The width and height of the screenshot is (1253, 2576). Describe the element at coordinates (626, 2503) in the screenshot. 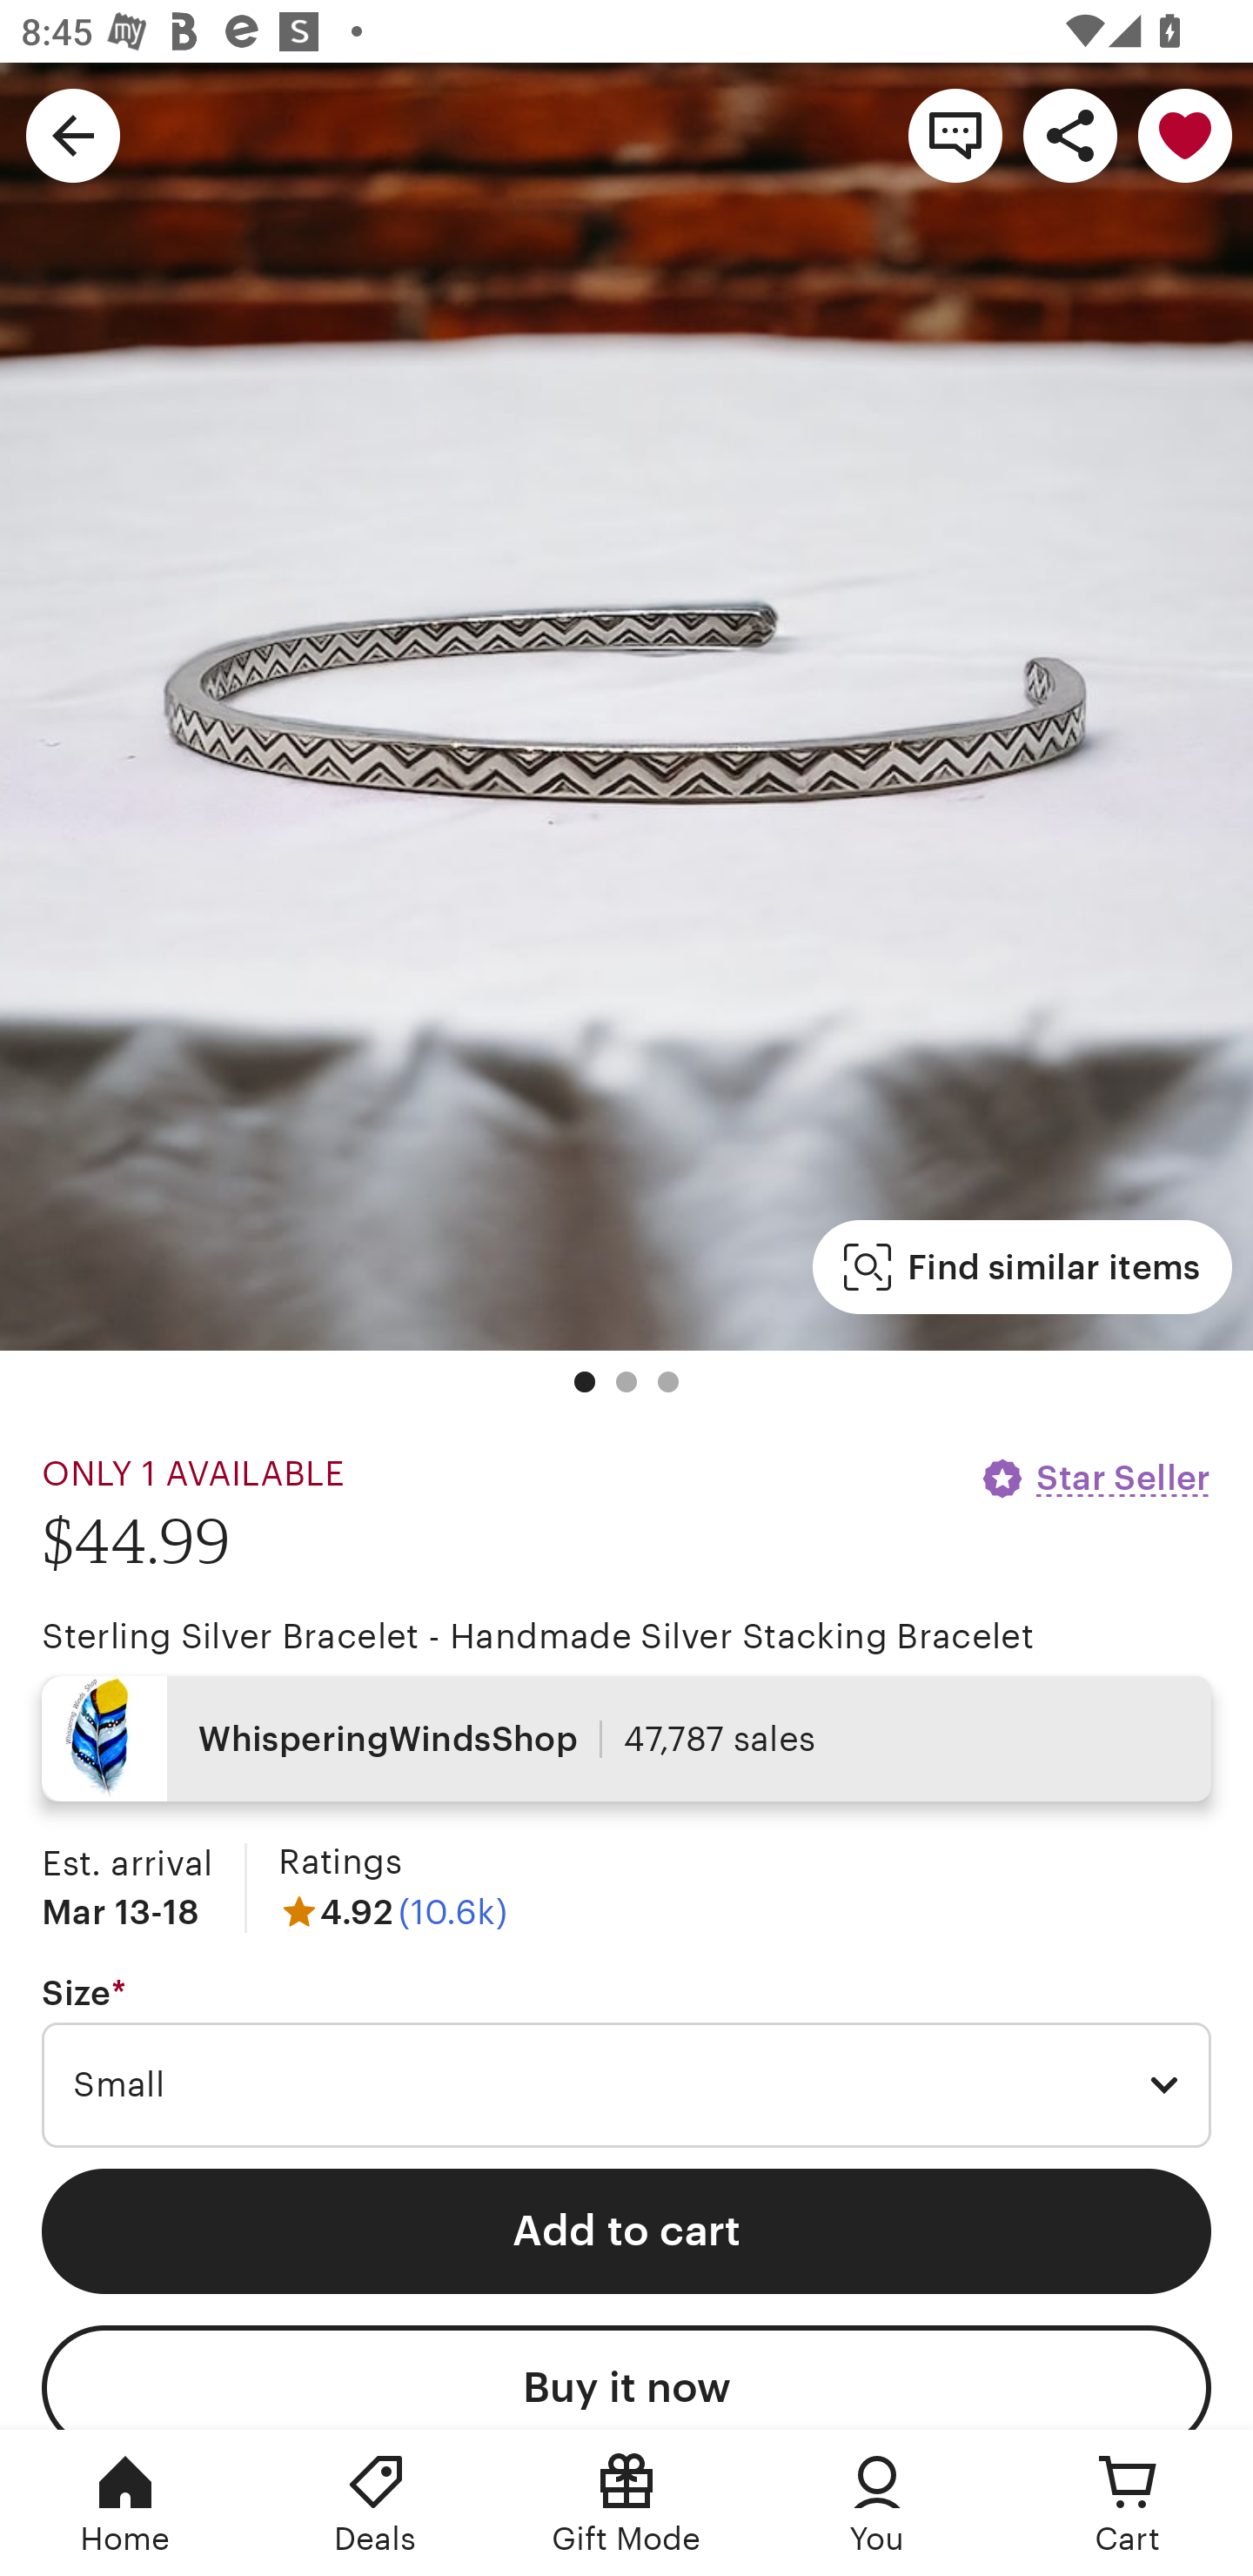

I see `Gift Mode` at that location.